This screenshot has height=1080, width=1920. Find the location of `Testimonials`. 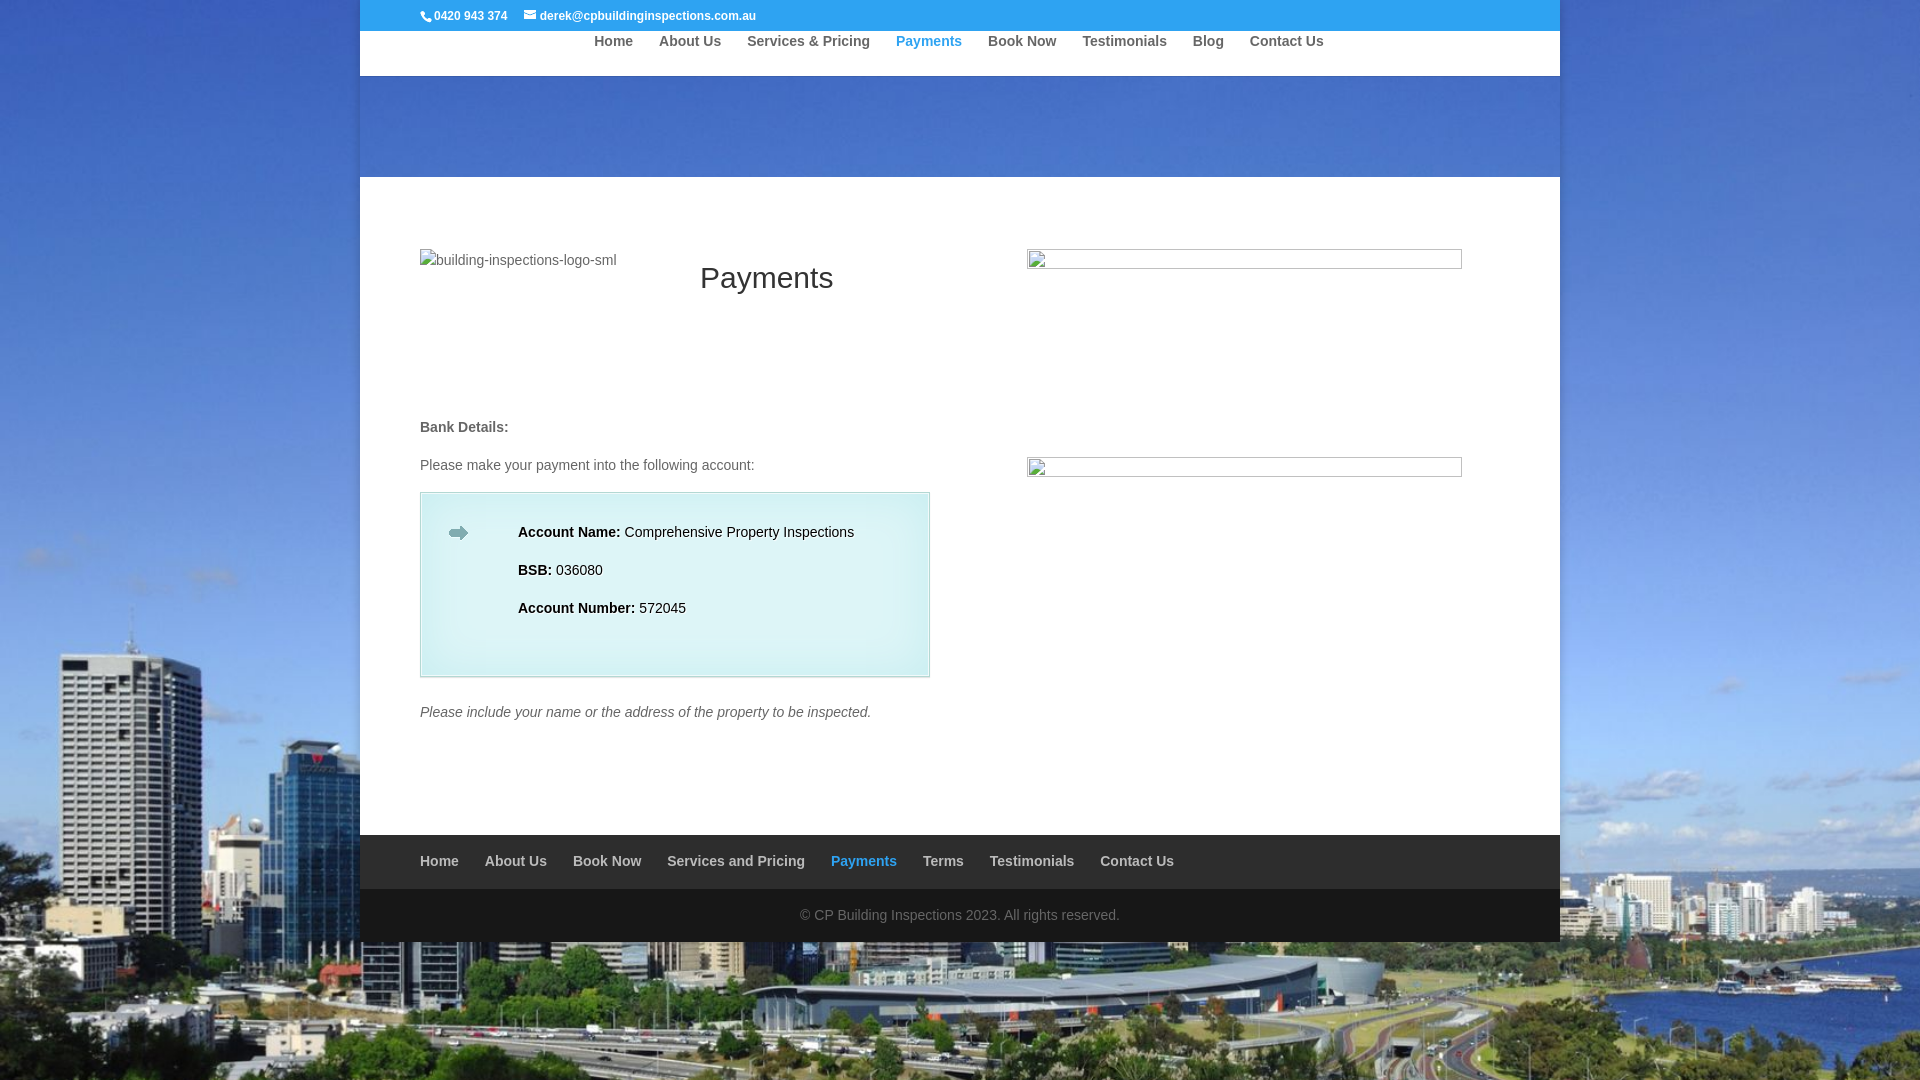

Testimonials is located at coordinates (1032, 861).